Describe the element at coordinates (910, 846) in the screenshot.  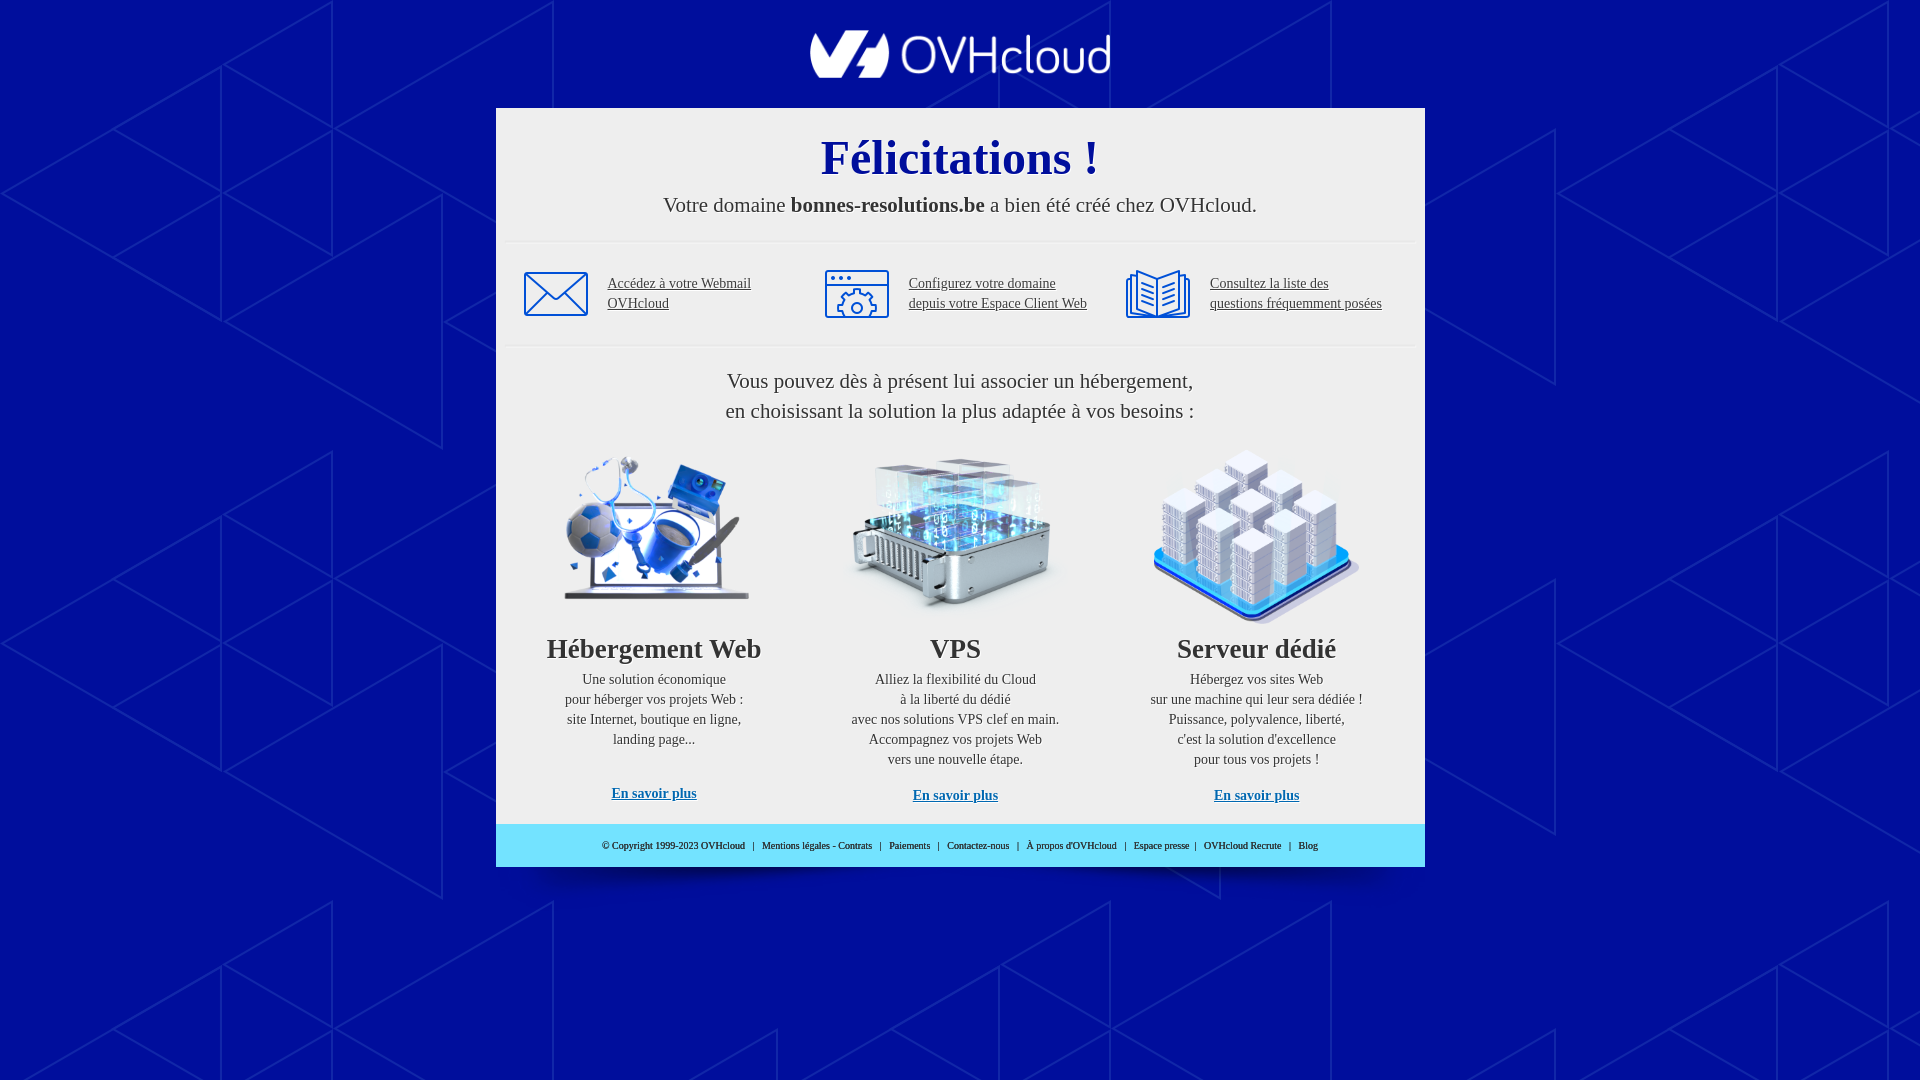
I see `Paiements` at that location.